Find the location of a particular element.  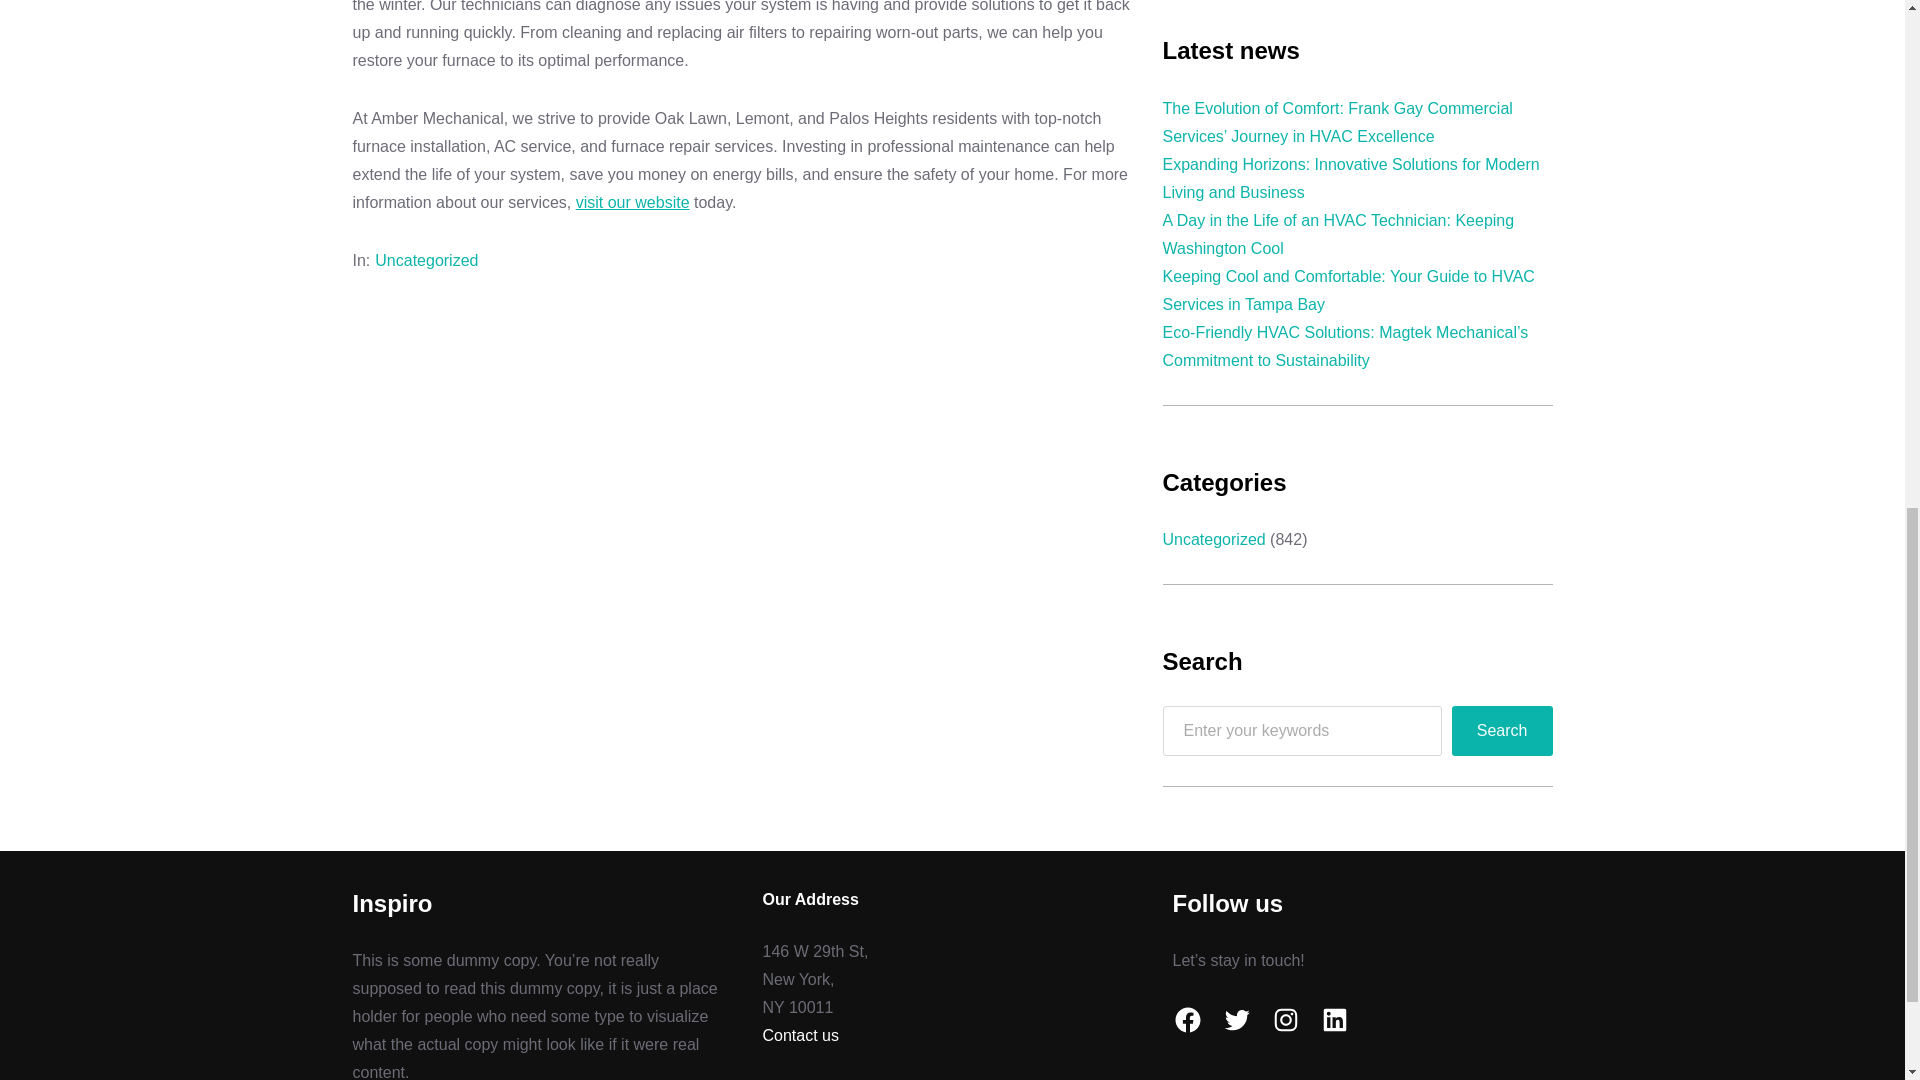

Facebook is located at coordinates (1186, 1020).